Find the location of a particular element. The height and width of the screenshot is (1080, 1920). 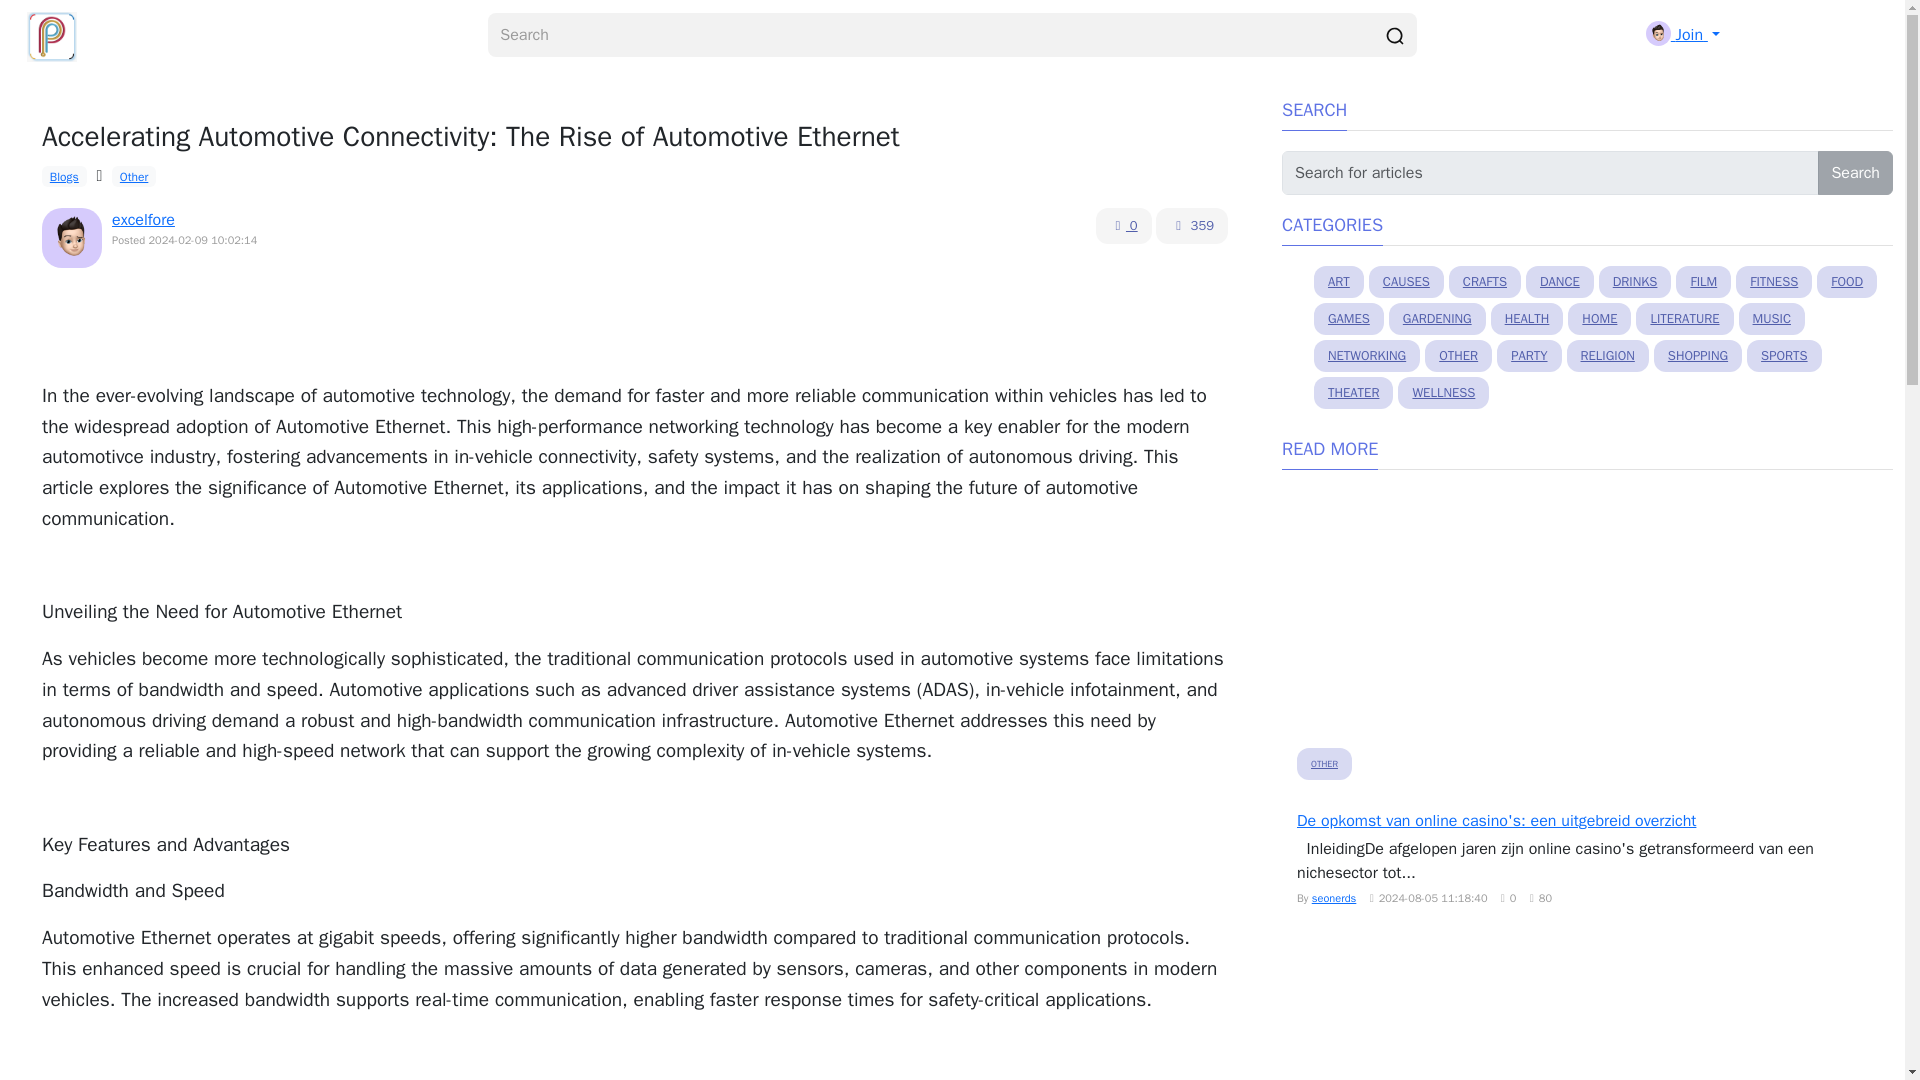

NETWORKING is located at coordinates (1366, 356).